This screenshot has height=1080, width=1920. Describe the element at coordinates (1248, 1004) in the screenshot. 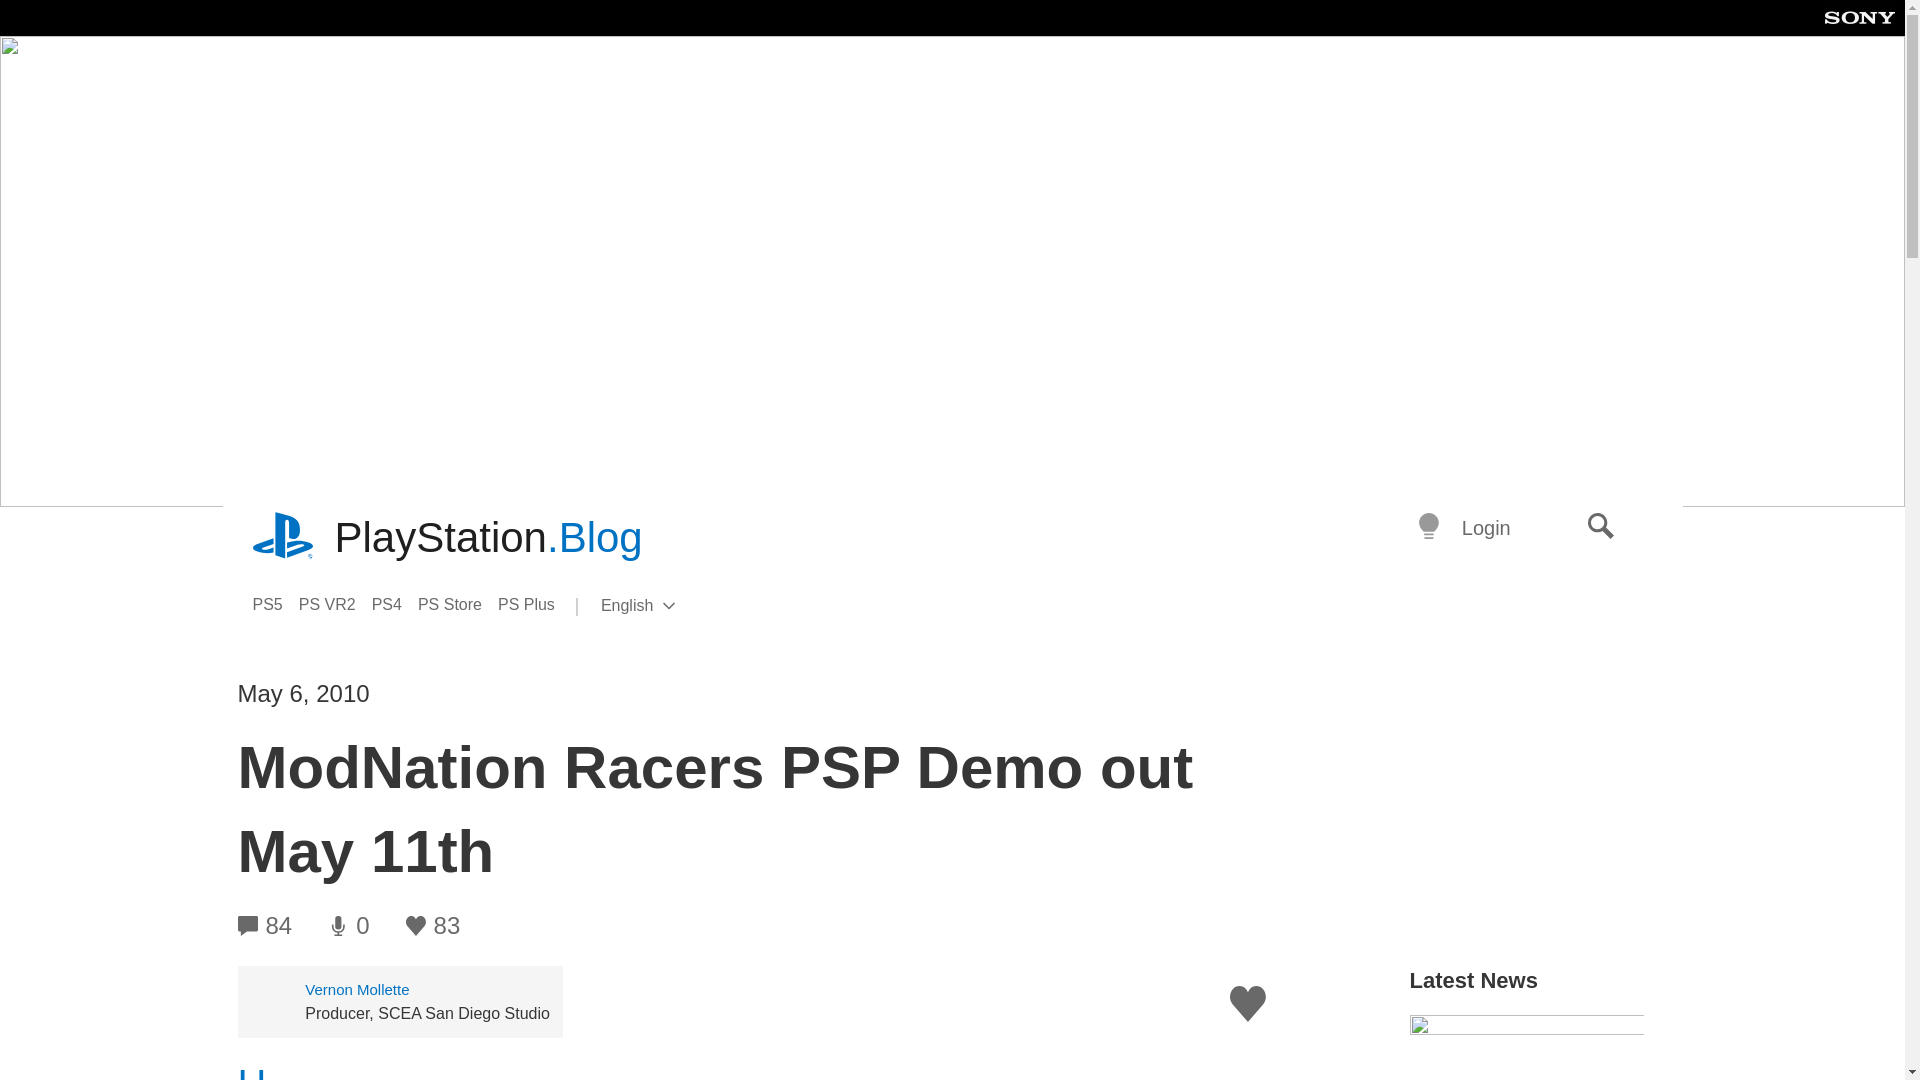

I see `Like this` at that location.